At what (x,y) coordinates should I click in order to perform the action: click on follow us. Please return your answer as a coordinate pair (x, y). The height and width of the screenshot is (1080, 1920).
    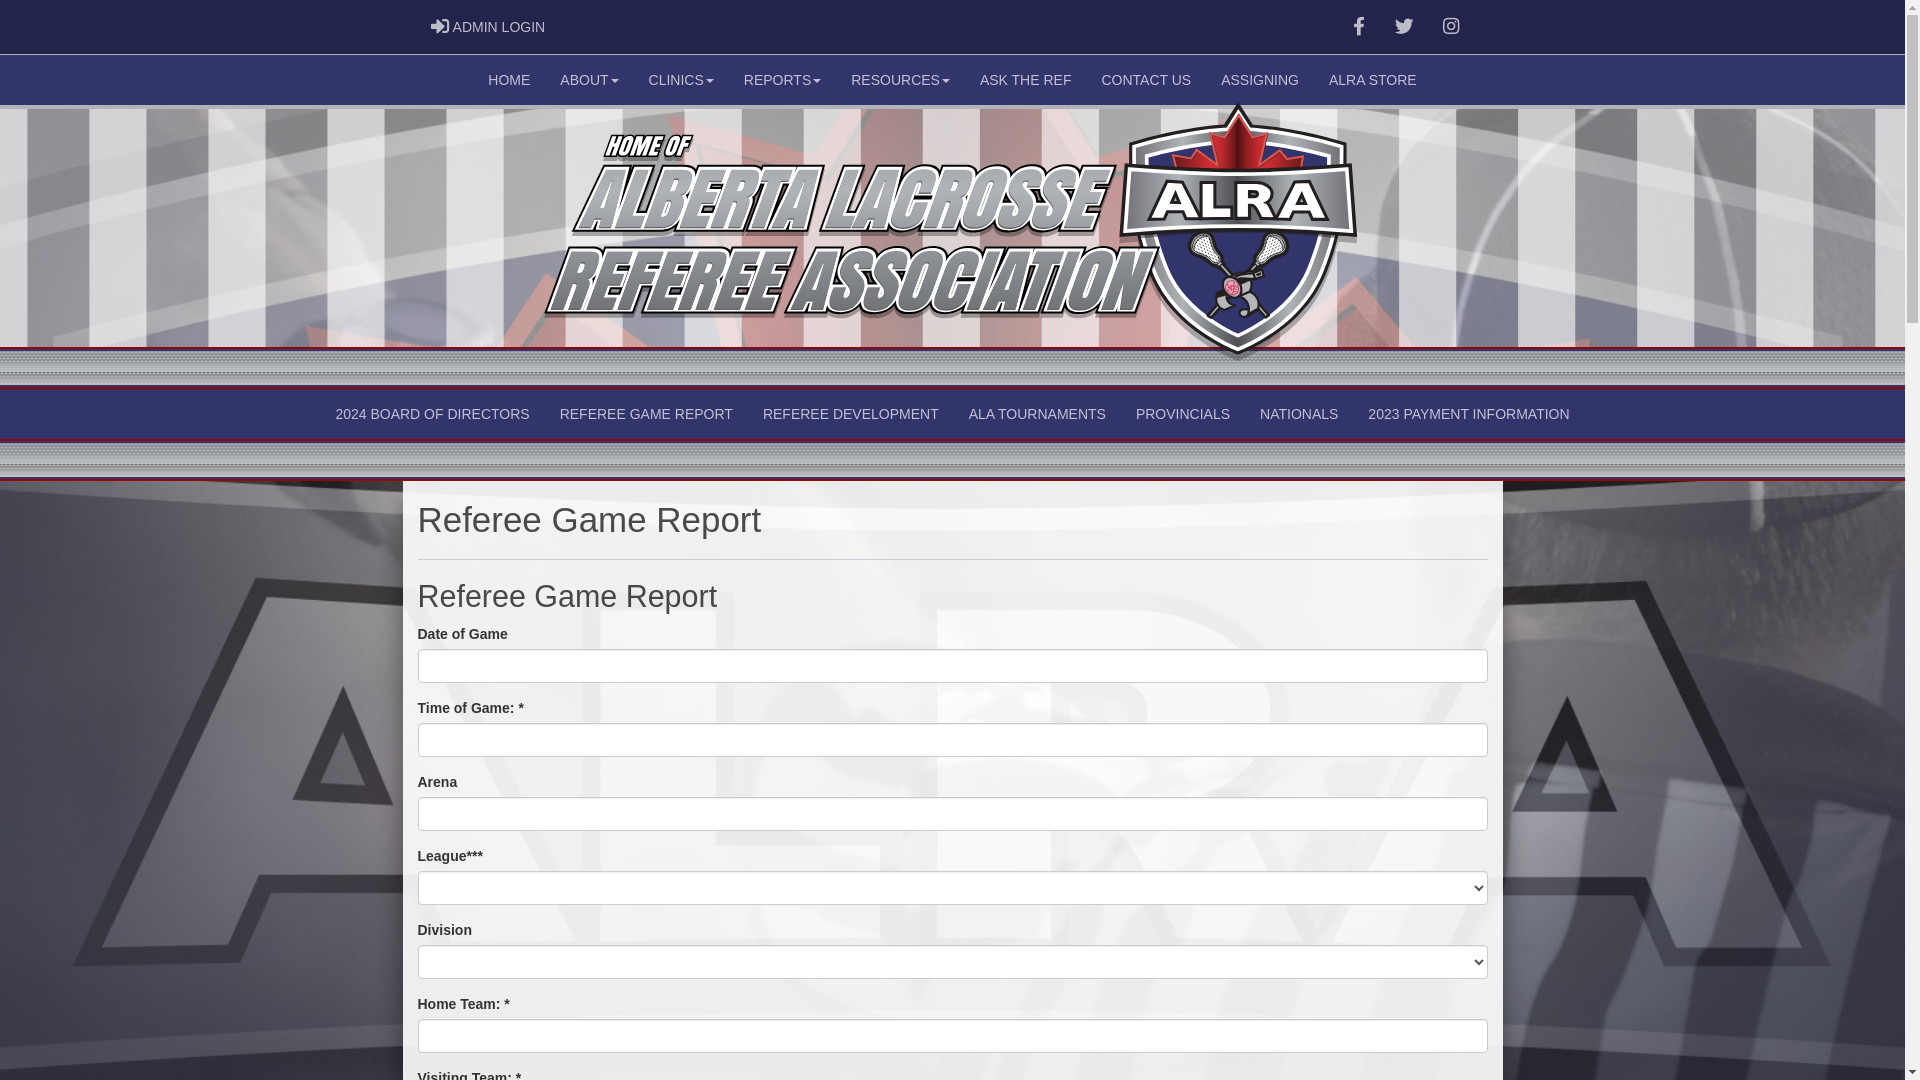
    Looking at the image, I should click on (1404, 26).